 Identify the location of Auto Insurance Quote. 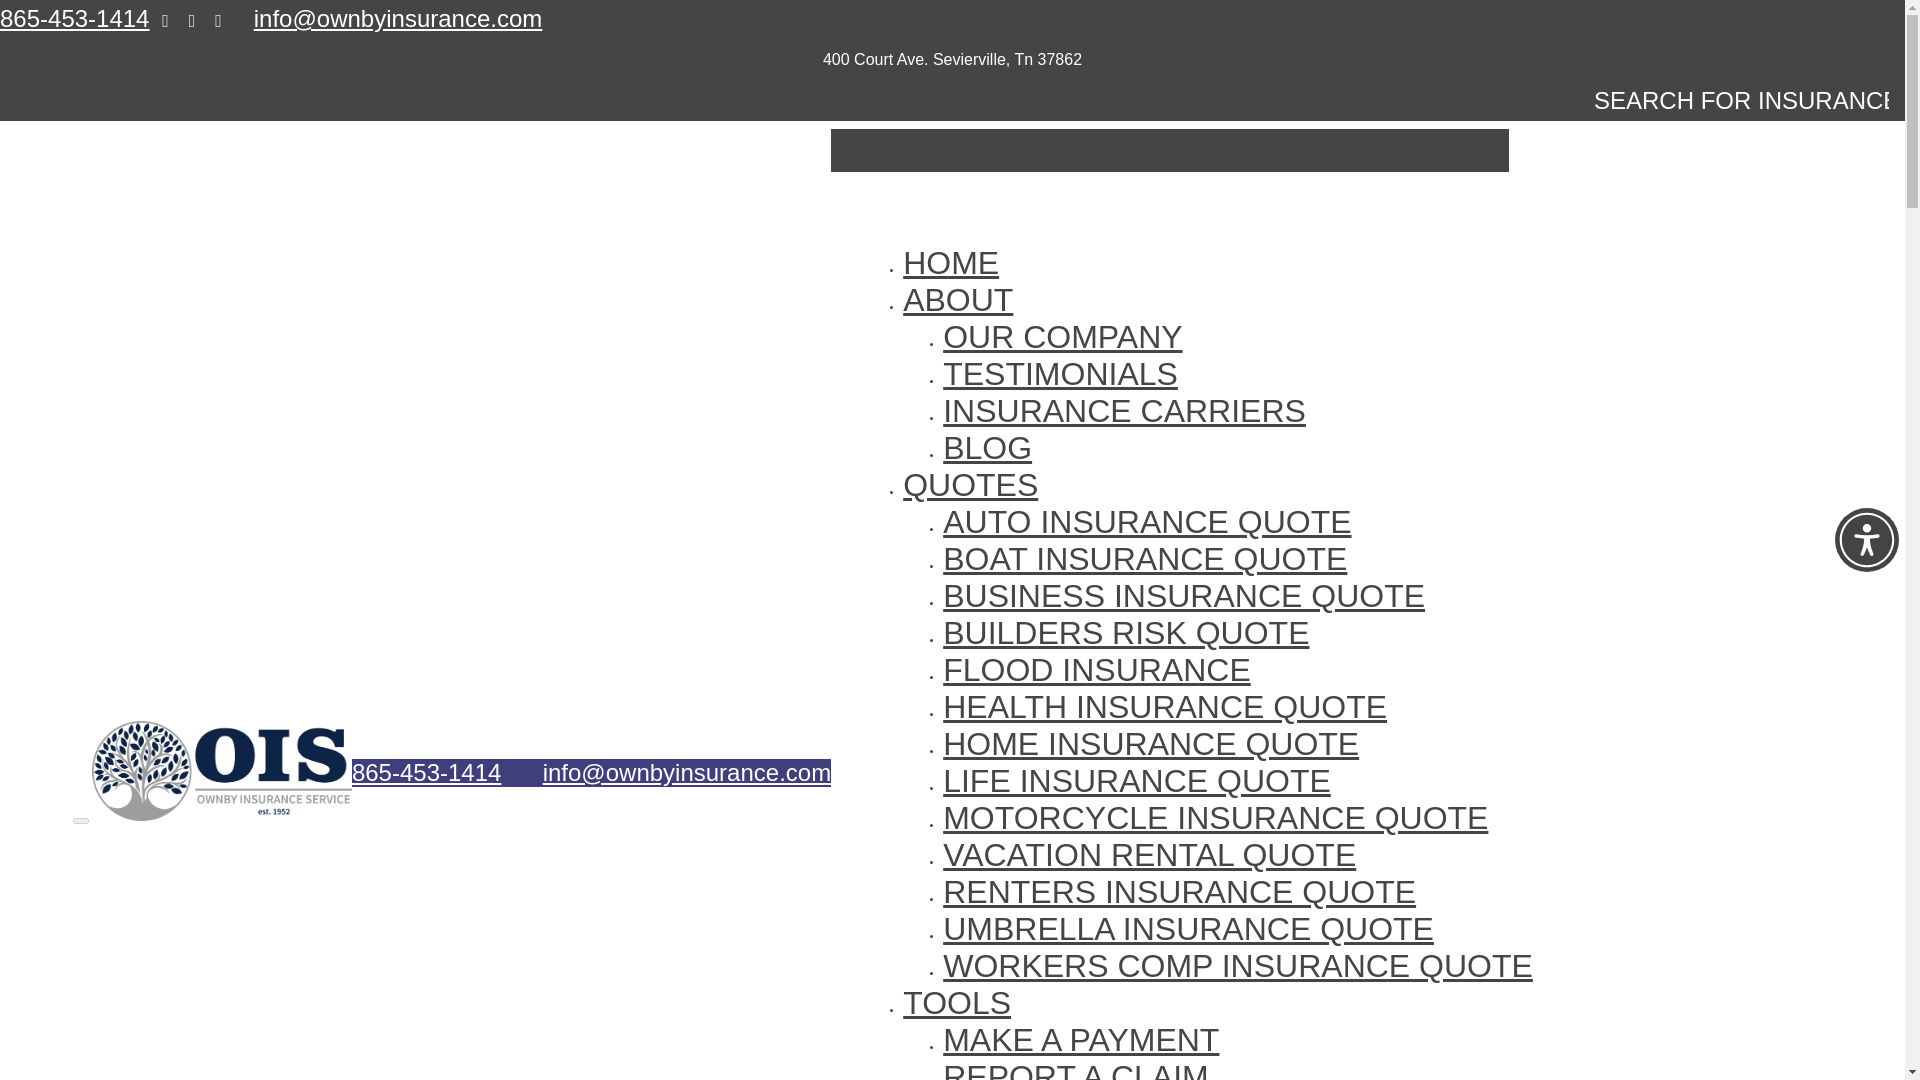
(1146, 522).